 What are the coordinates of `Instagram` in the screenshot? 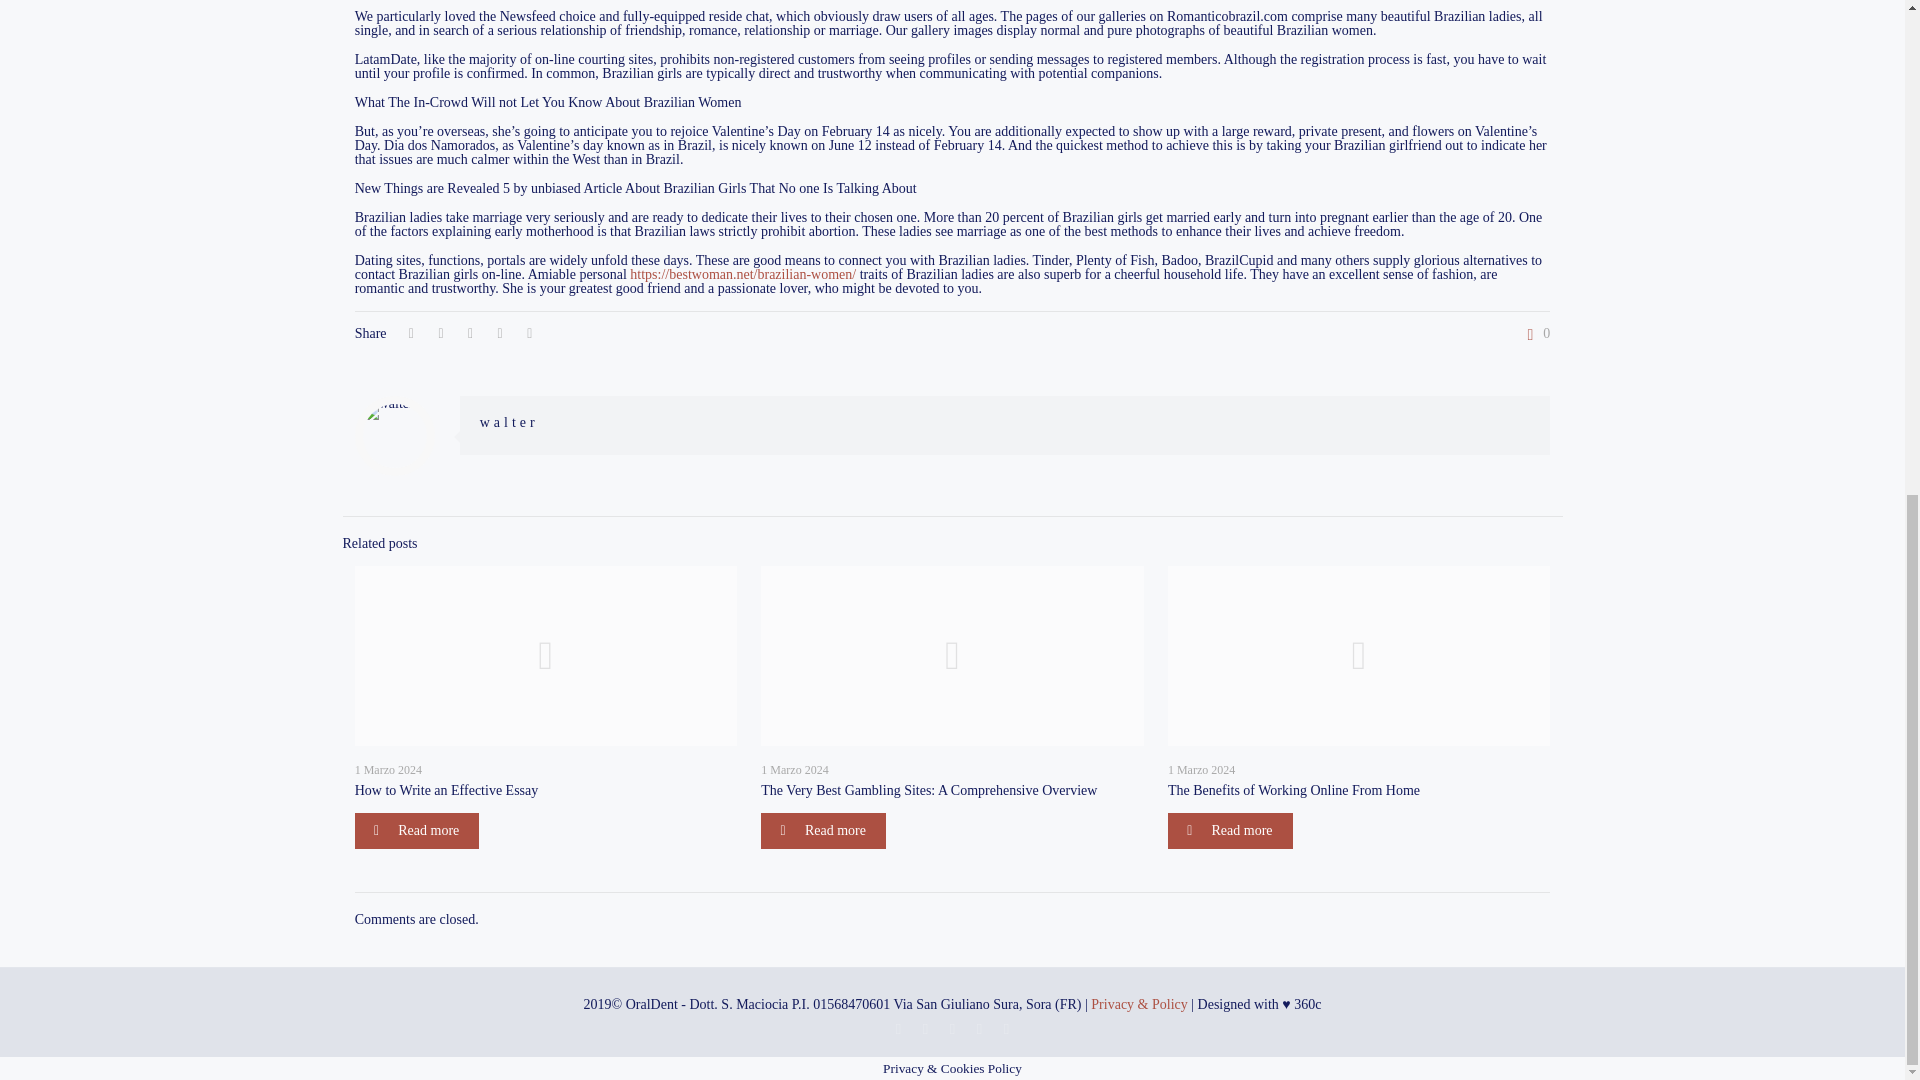 It's located at (1006, 1028).